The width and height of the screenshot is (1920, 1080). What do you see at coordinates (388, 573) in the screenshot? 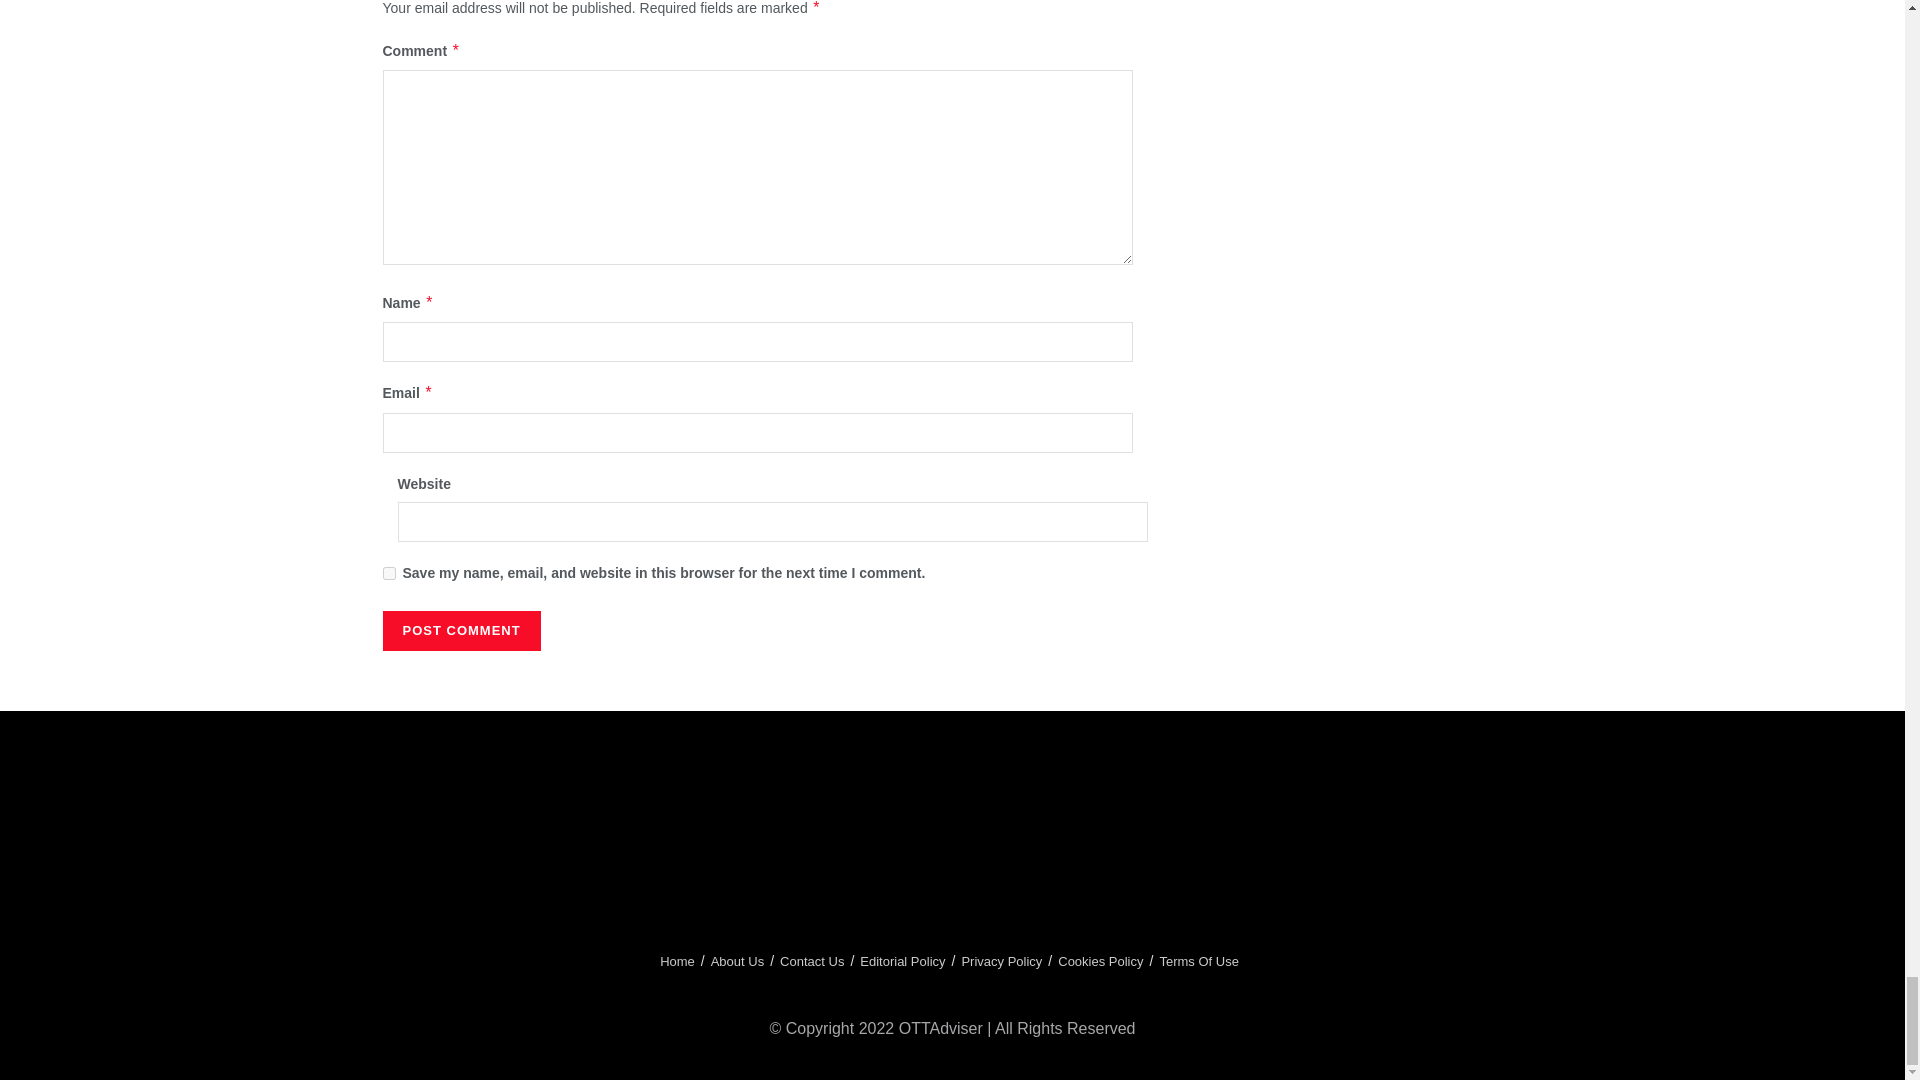
I see `yes` at bounding box center [388, 573].